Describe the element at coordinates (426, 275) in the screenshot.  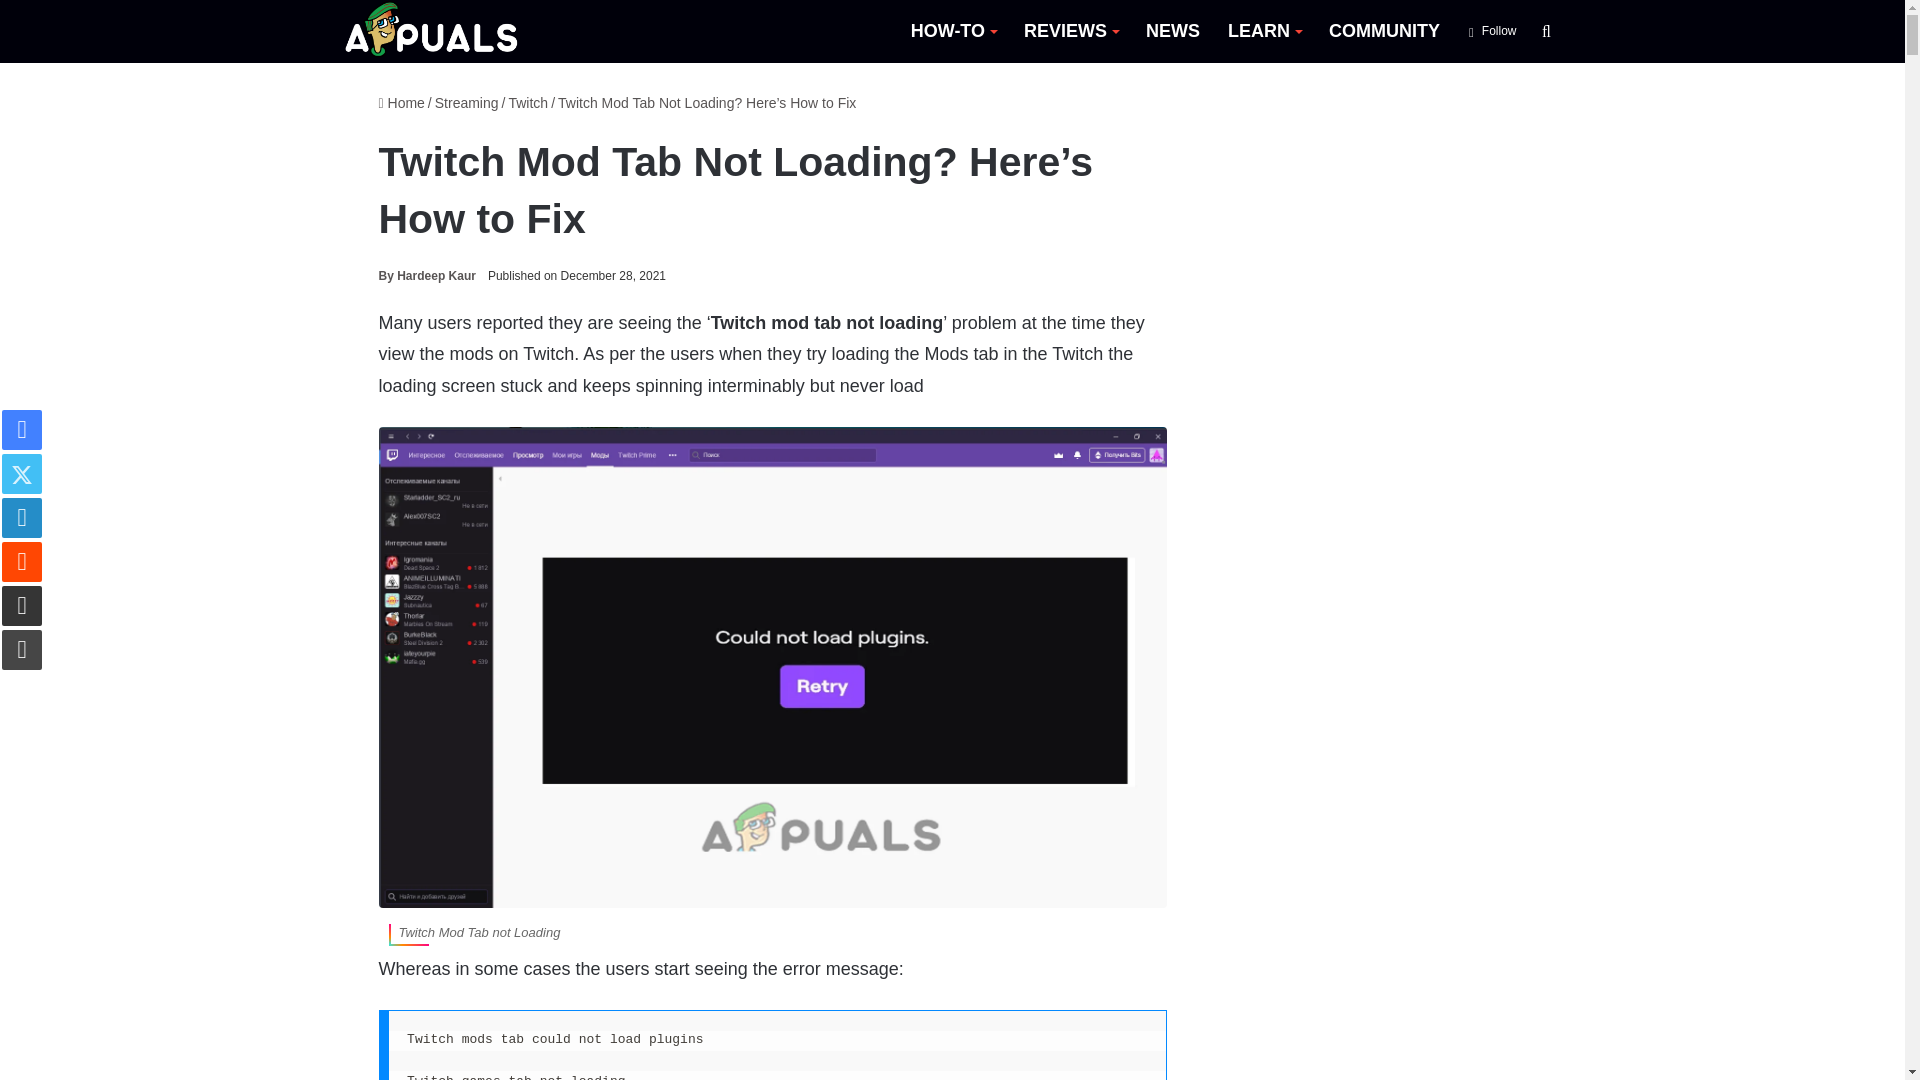
I see `Hardeep Kaur` at that location.